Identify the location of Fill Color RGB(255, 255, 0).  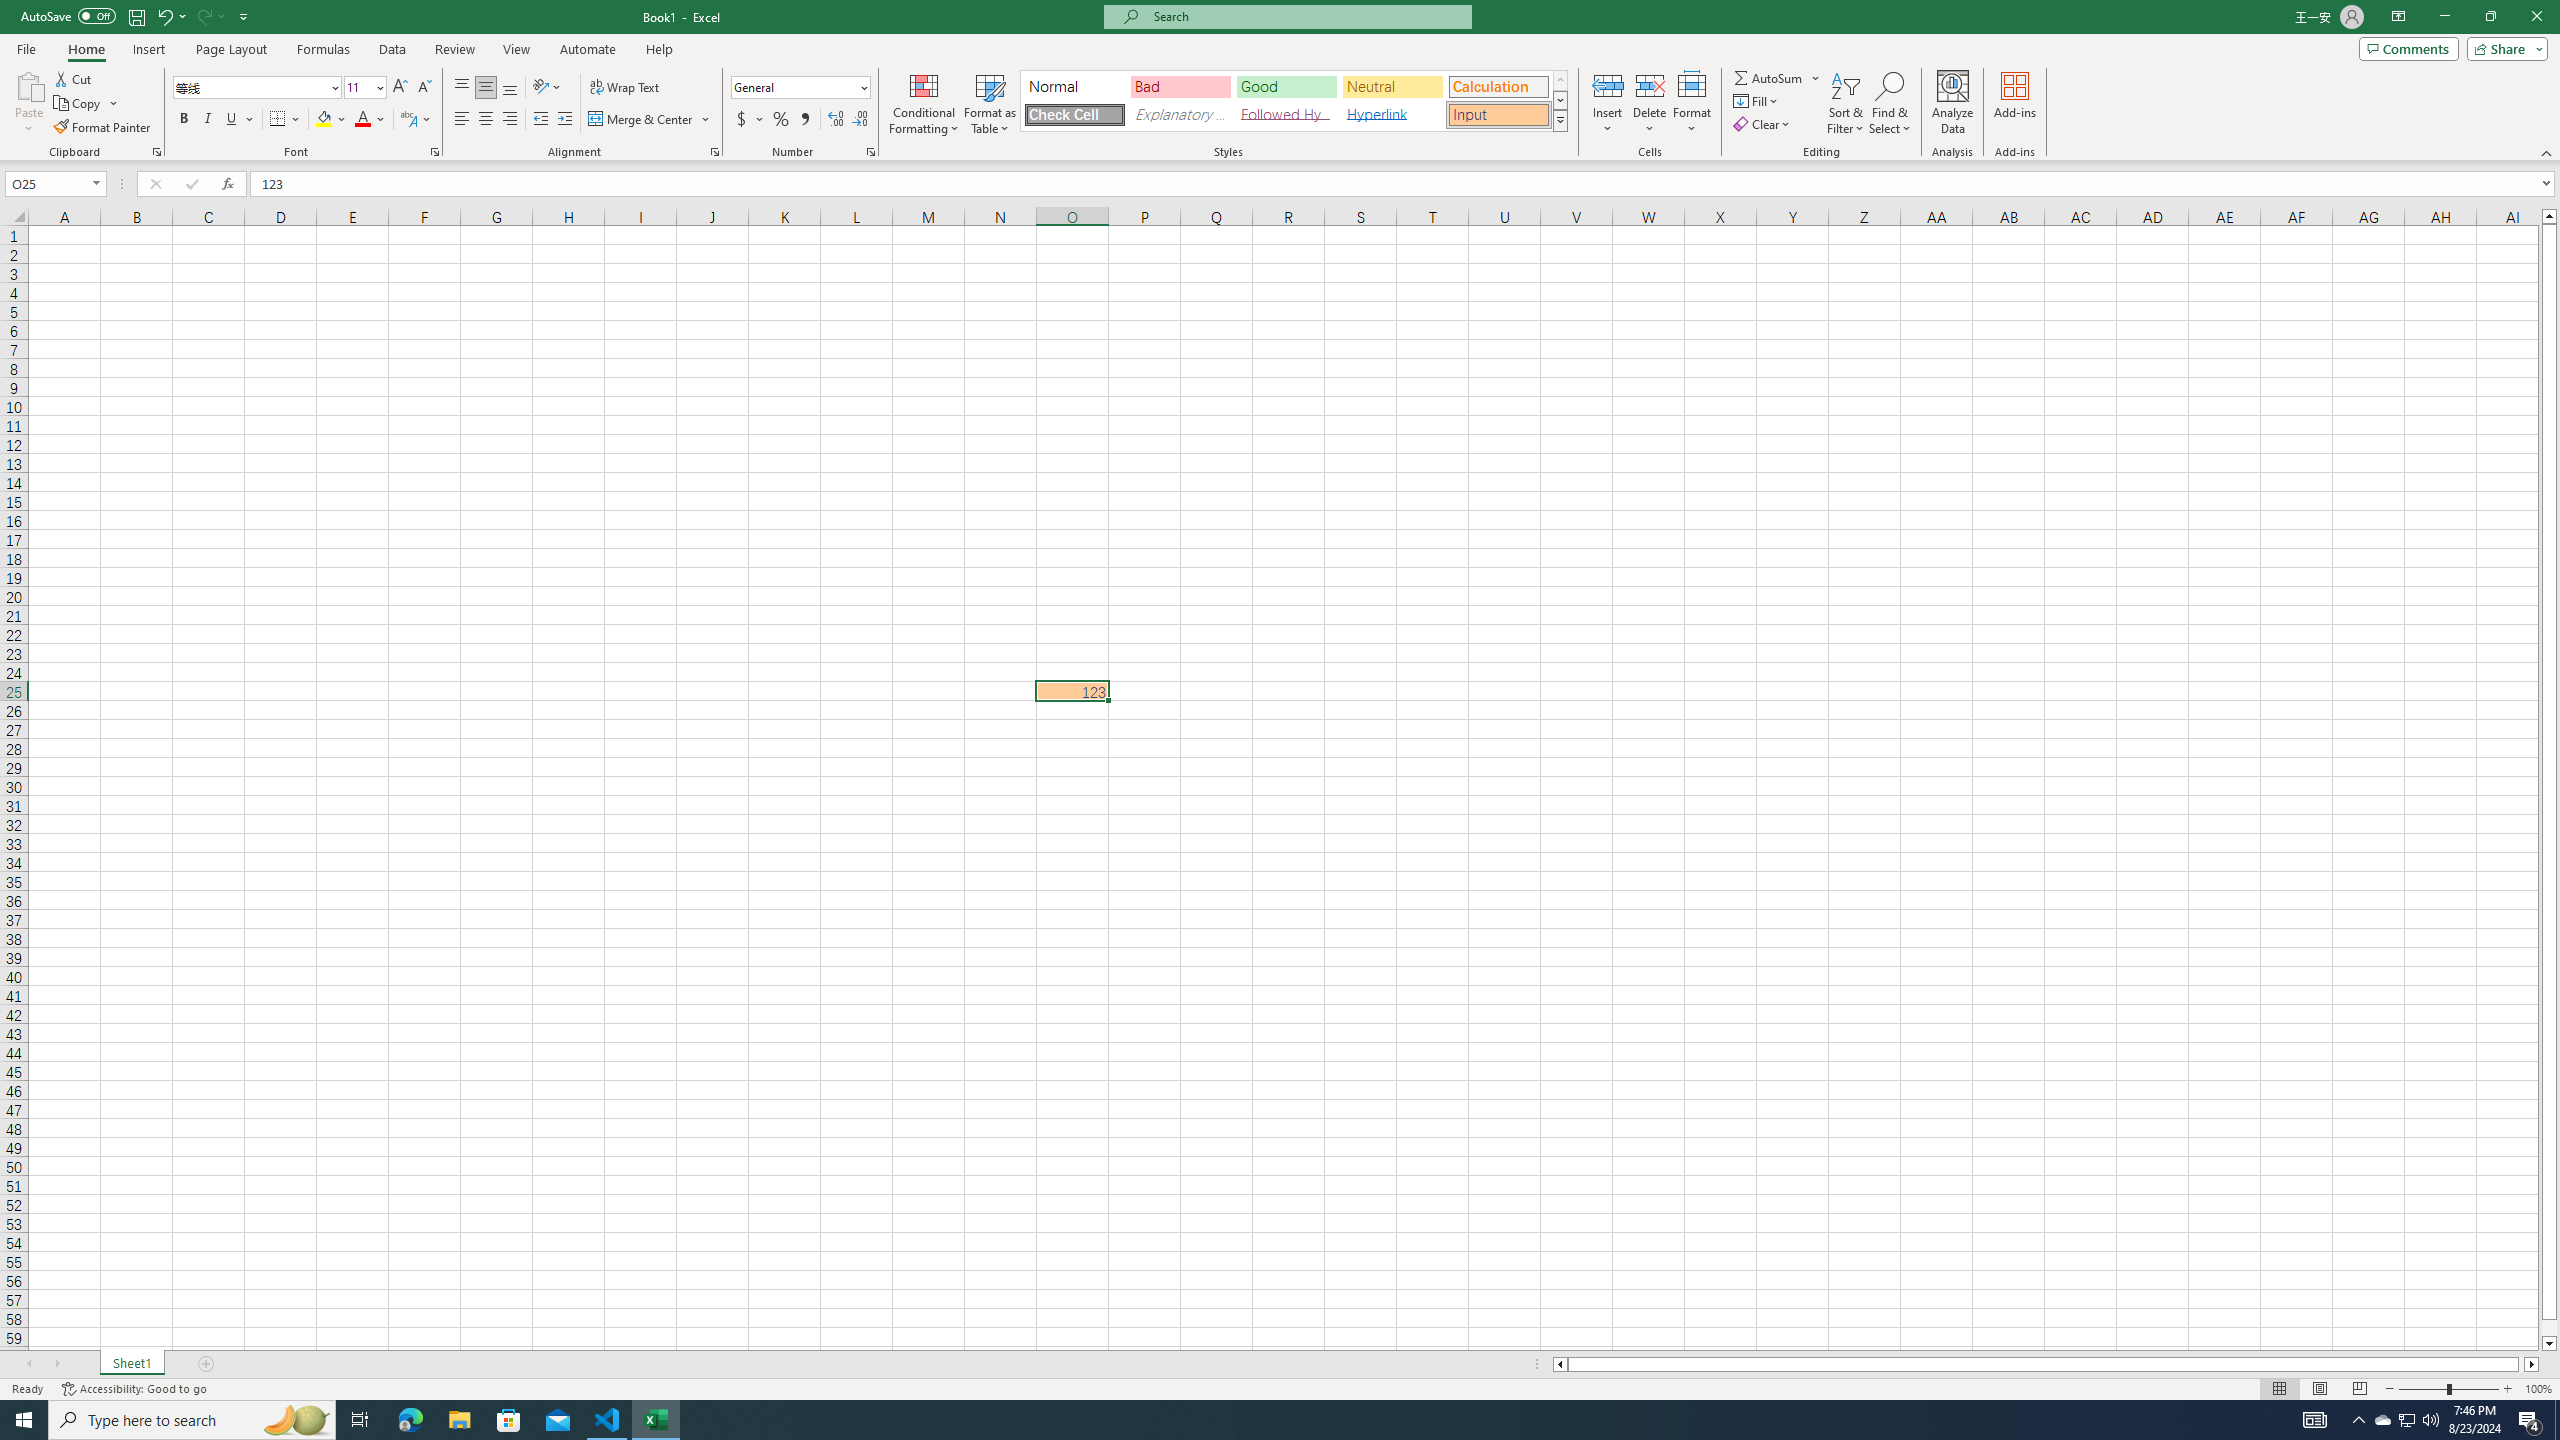
(324, 120).